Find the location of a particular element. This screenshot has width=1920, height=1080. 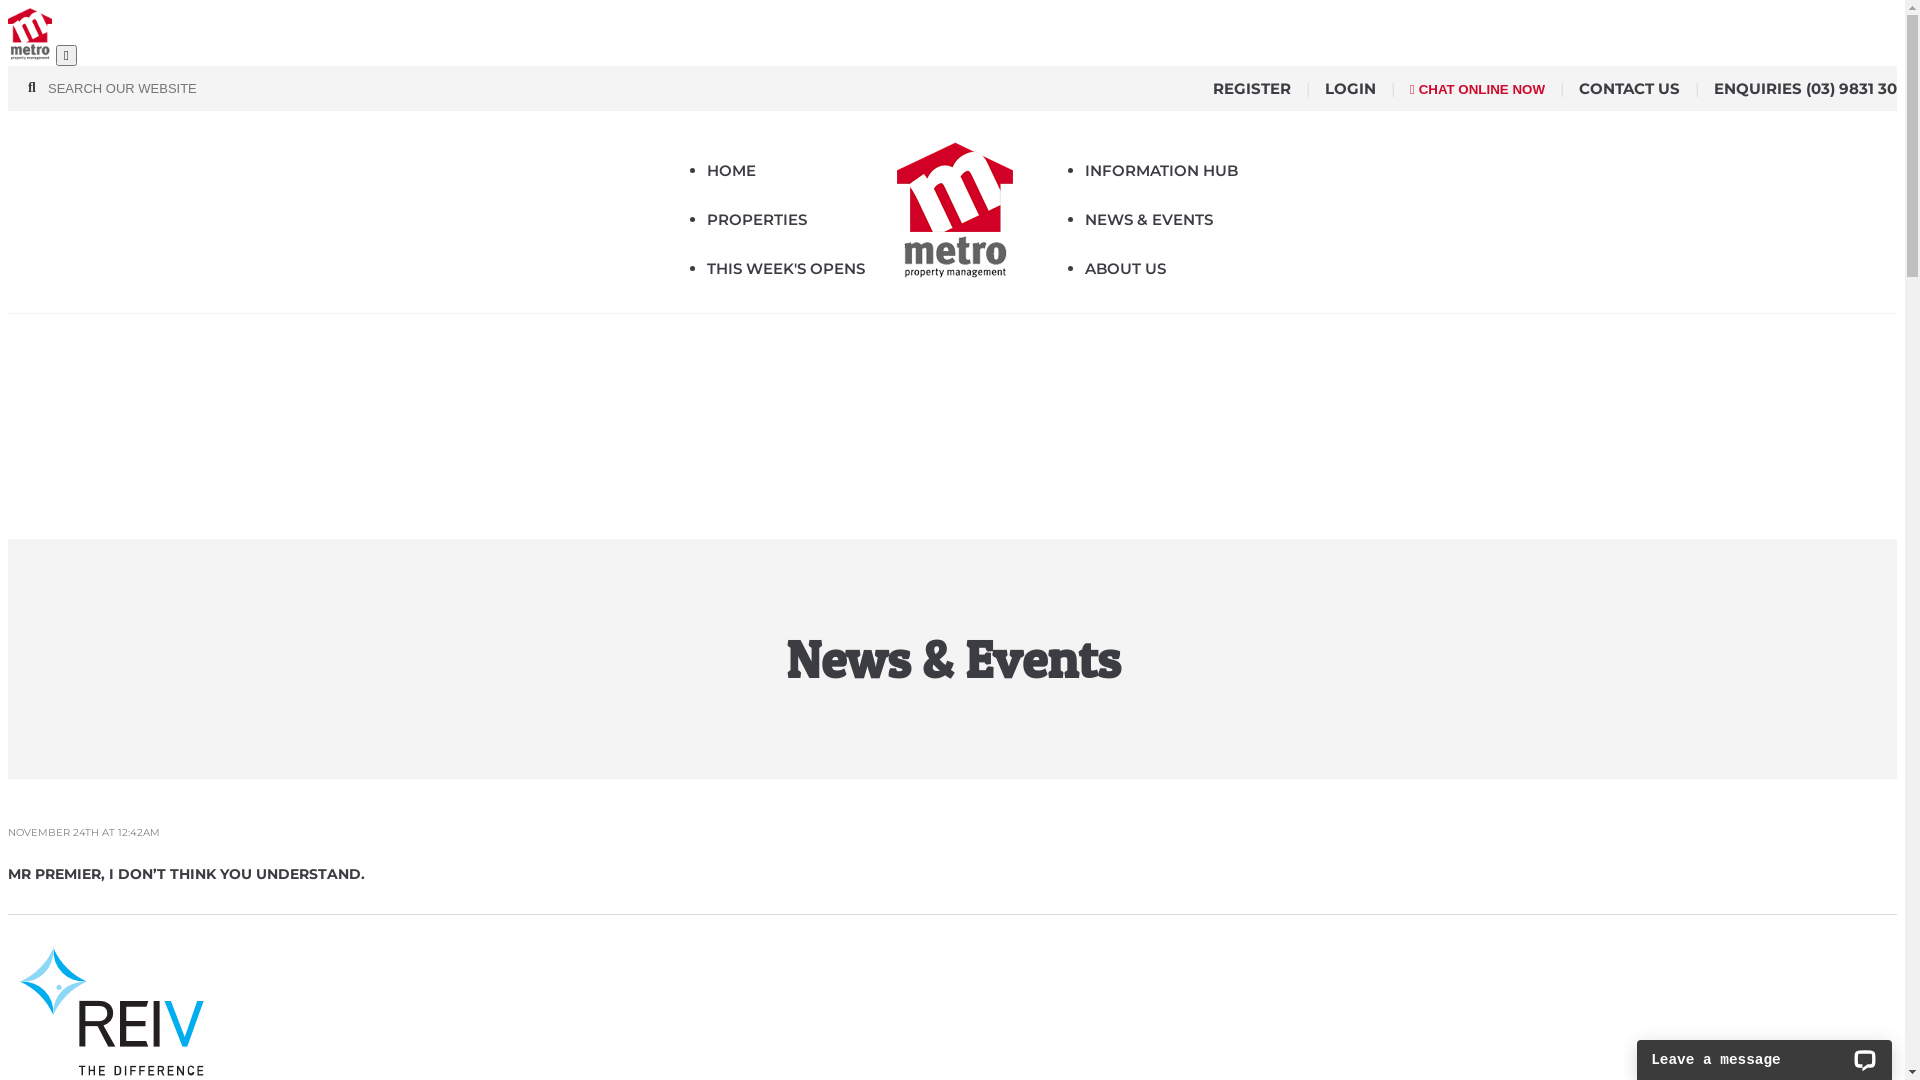

LOGIN is located at coordinates (1350, 88).